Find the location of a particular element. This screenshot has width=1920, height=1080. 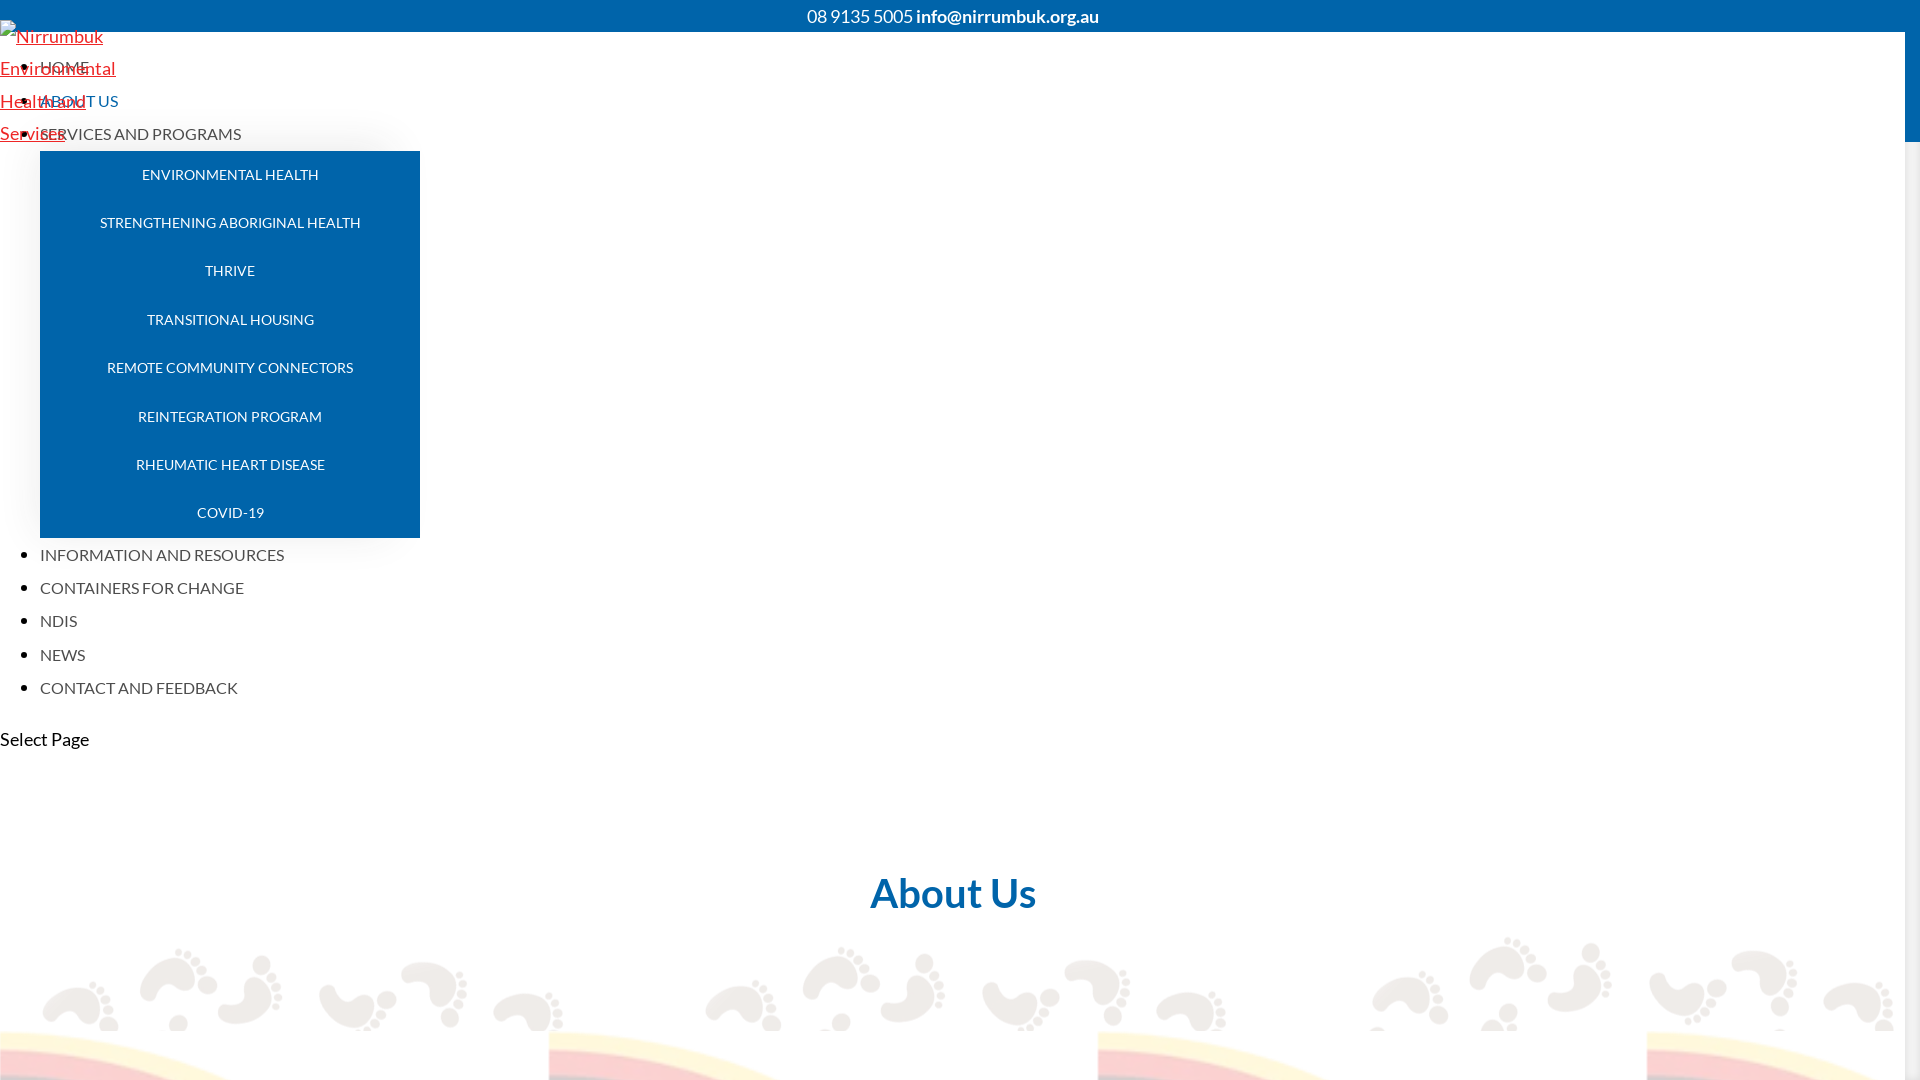

INFORMATION AND RESOURCES is located at coordinates (162, 554).